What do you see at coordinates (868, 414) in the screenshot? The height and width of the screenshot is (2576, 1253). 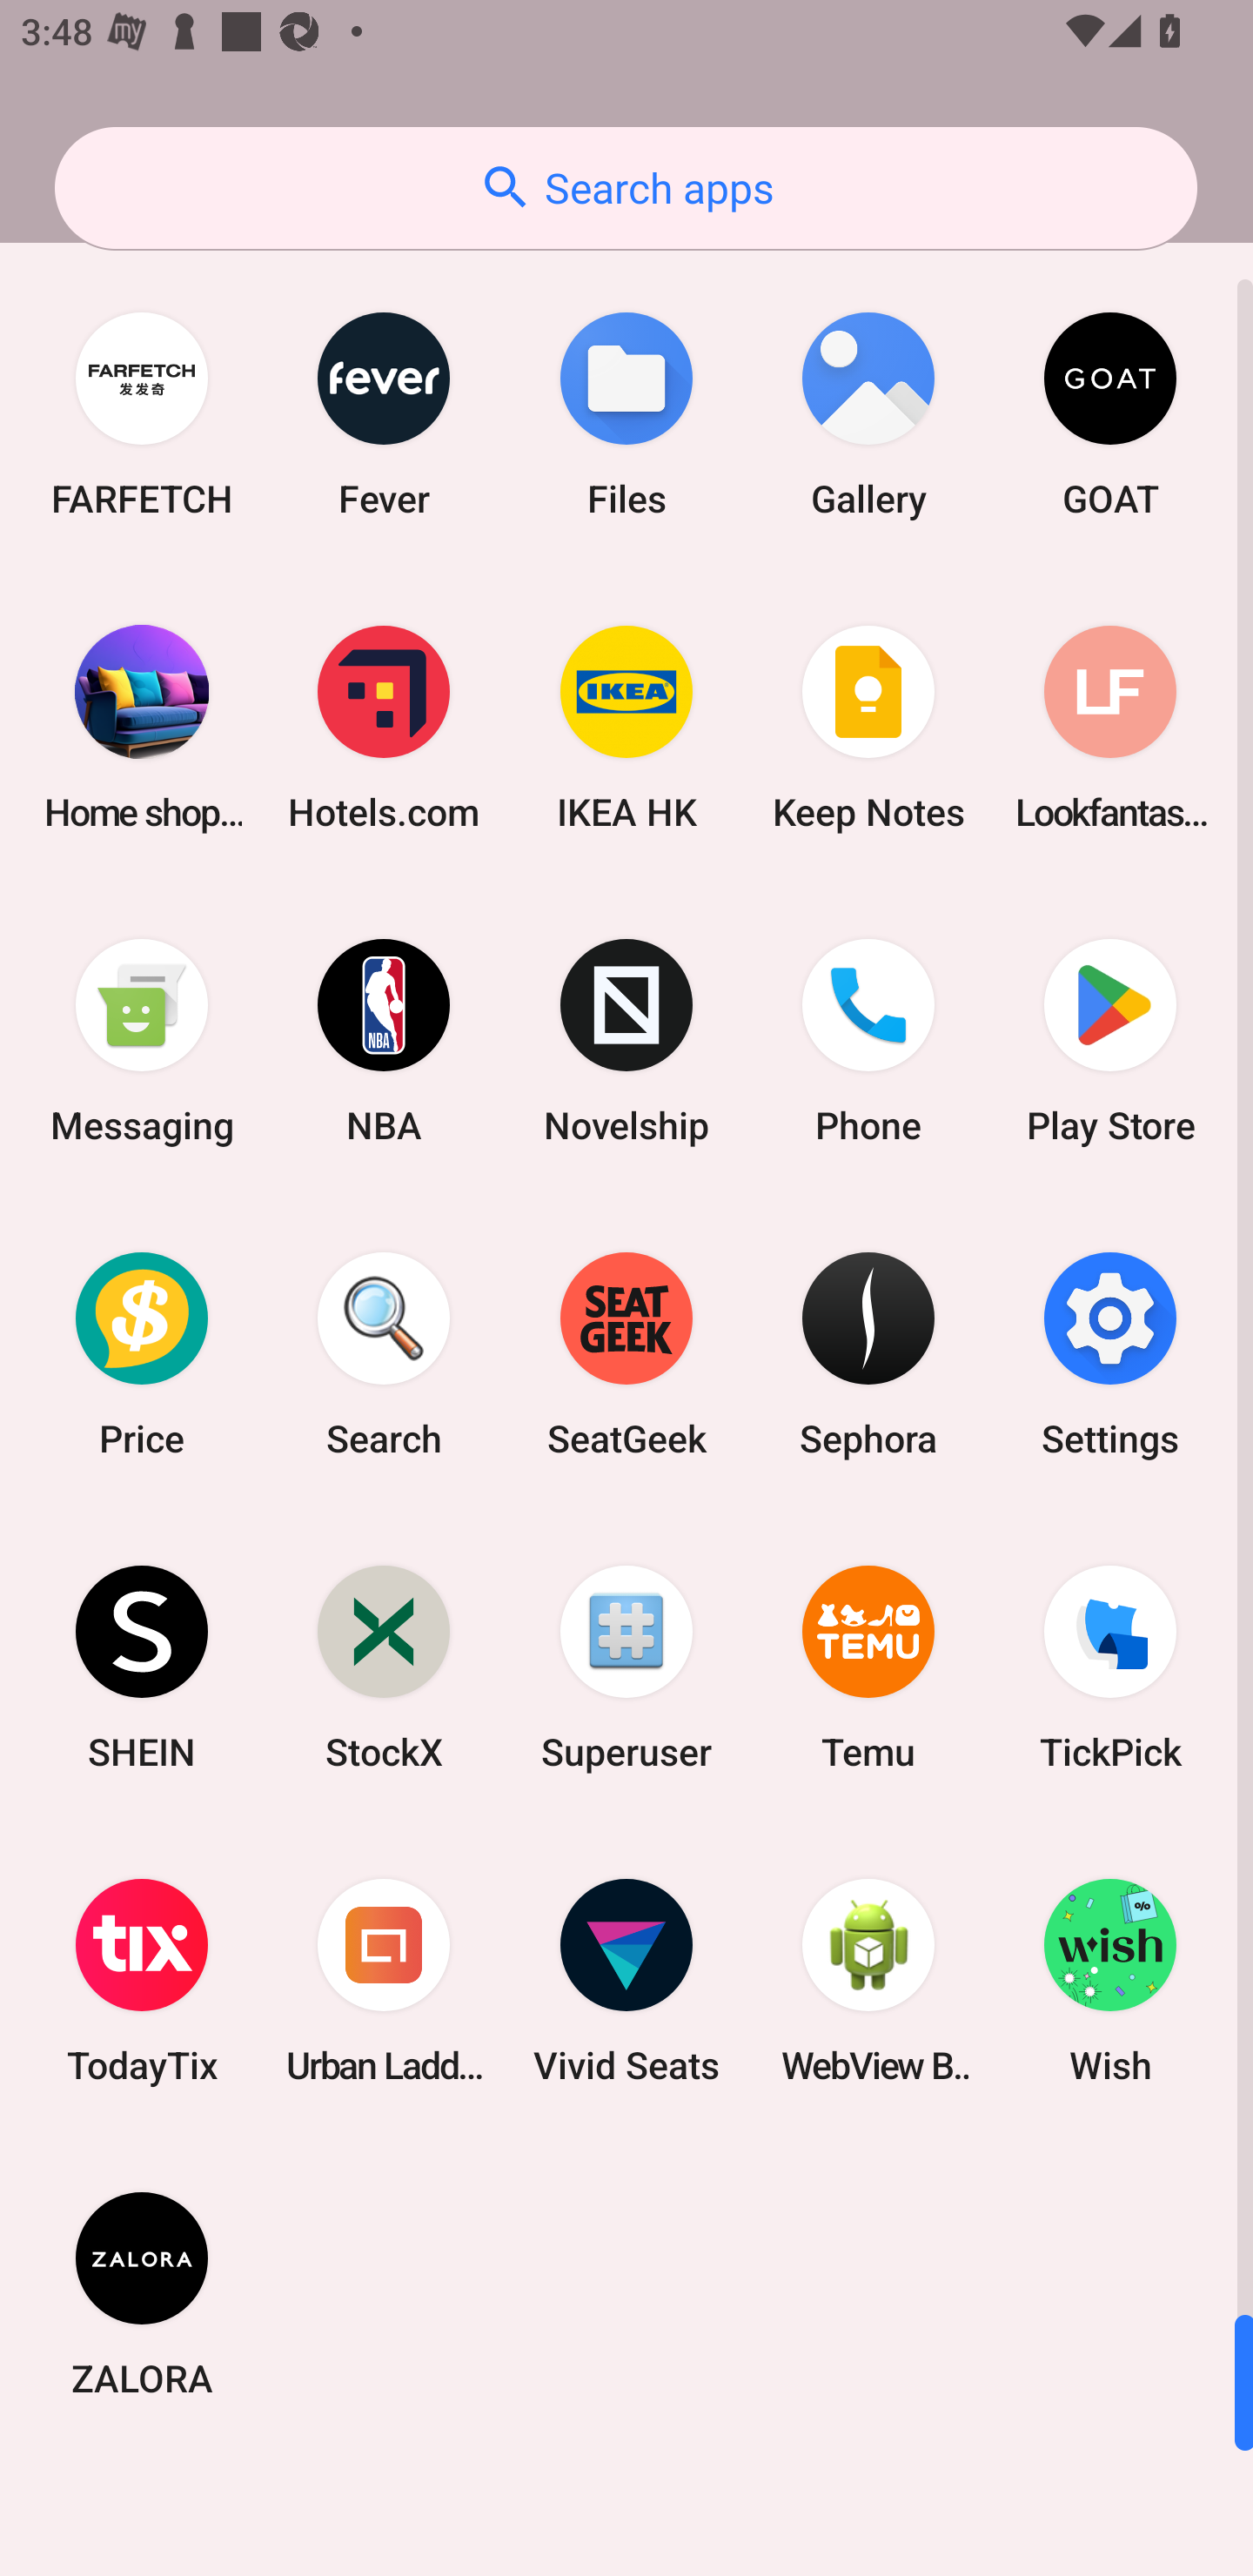 I see `Gallery` at bounding box center [868, 414].